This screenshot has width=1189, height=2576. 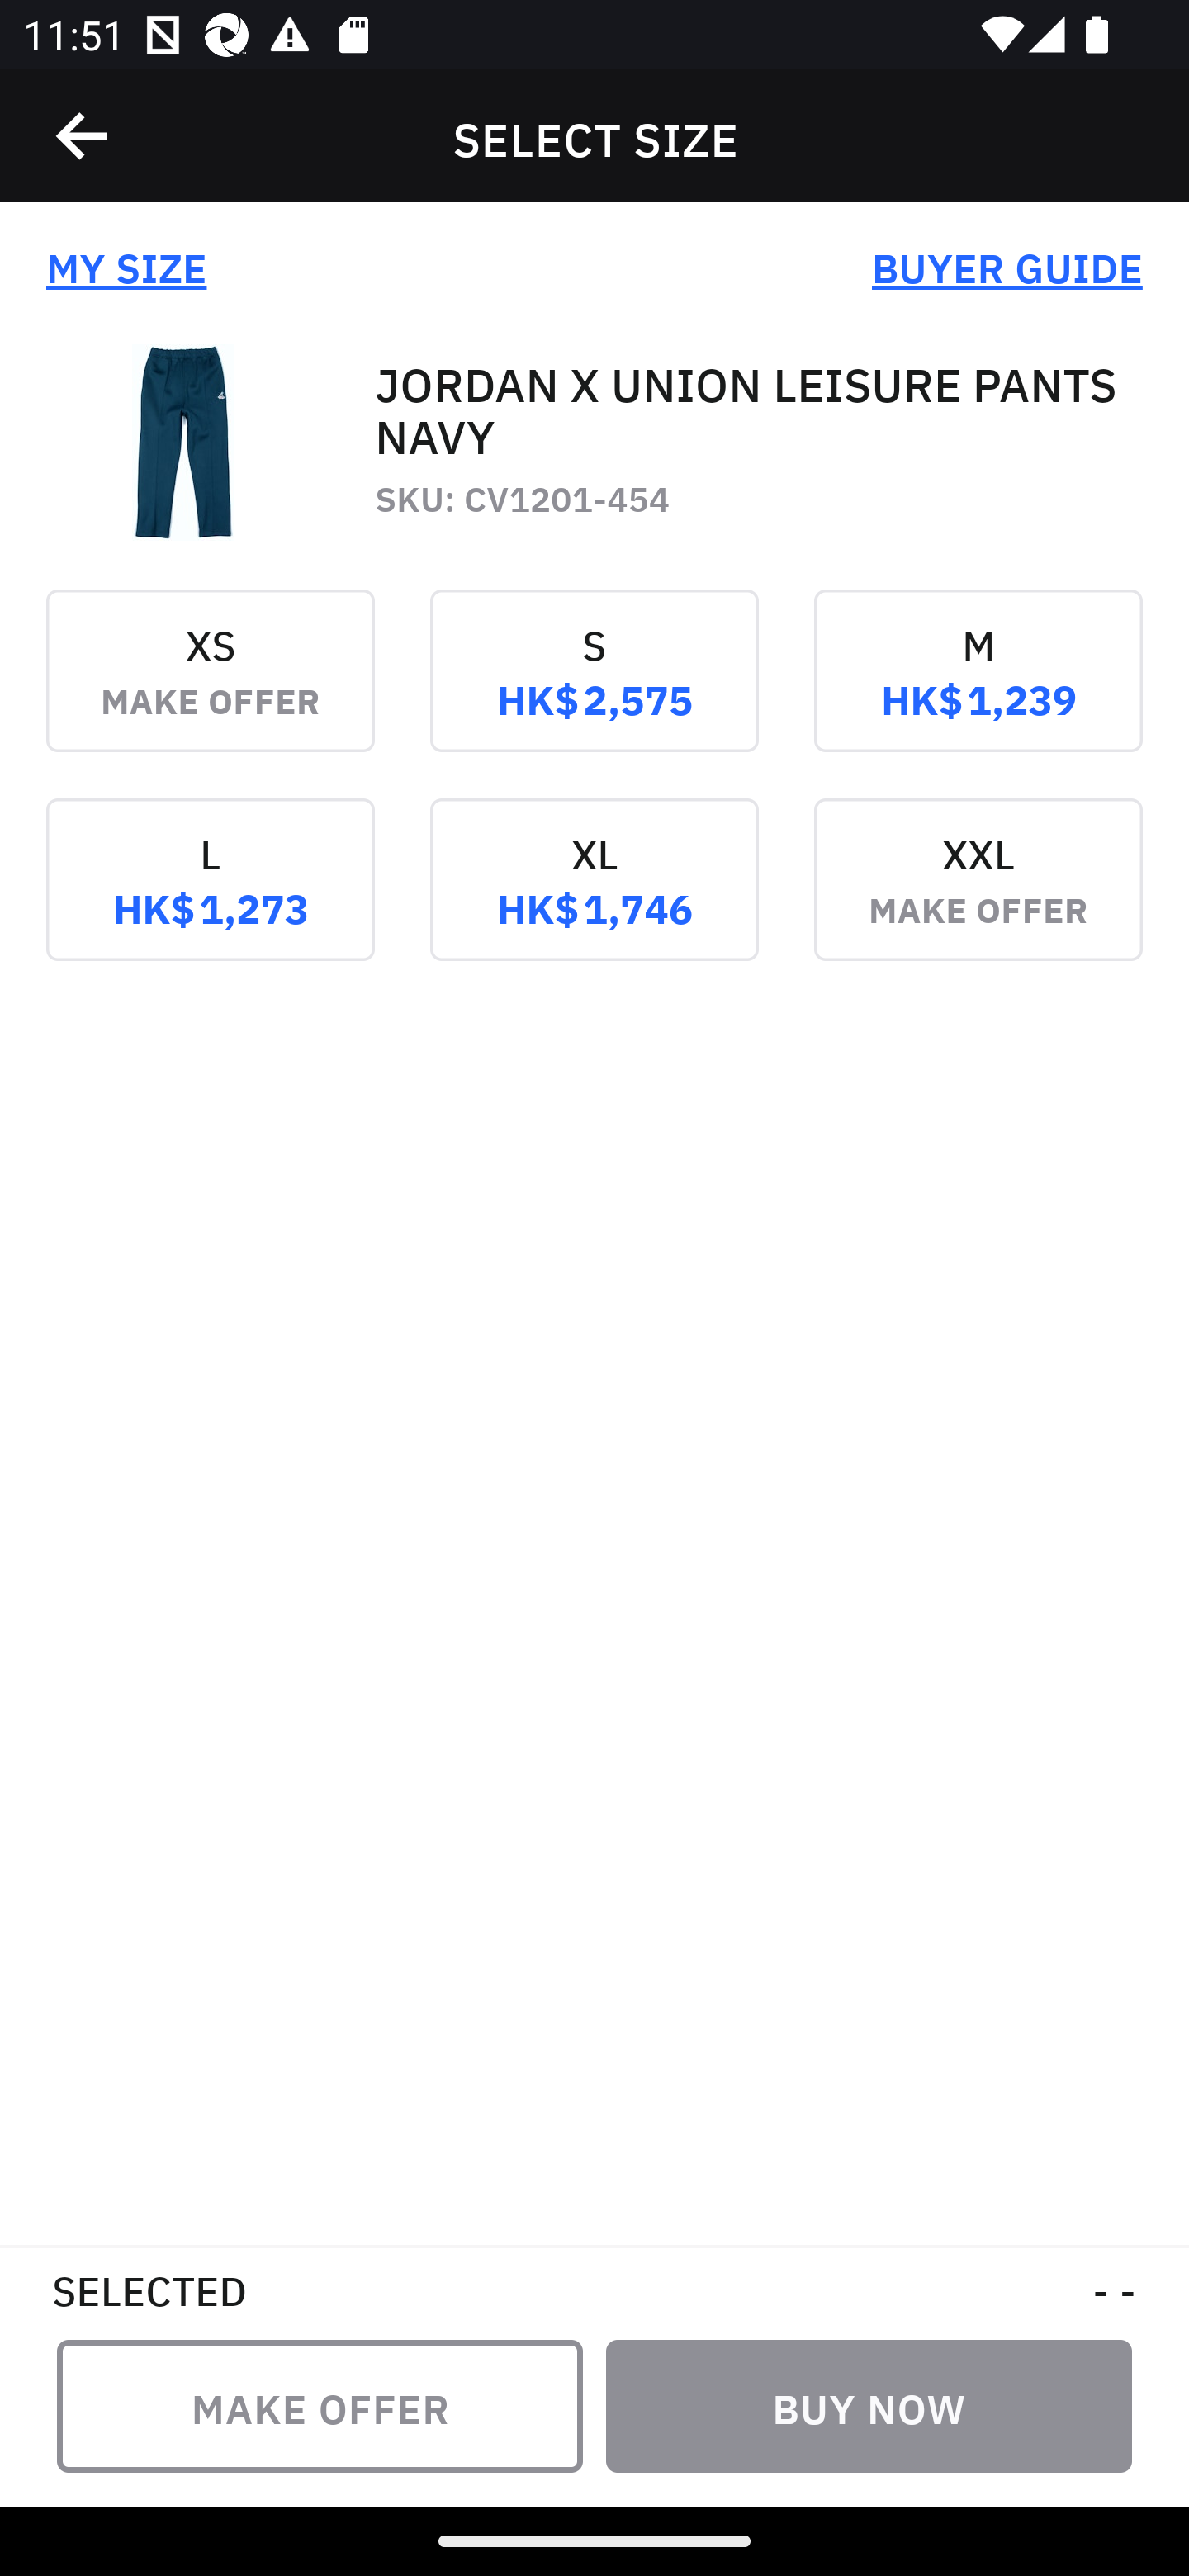 What do you see at coordinates (210, 902) in the screenshot?
I see `L HK$ 1,273` at bounding box center [210, 902].